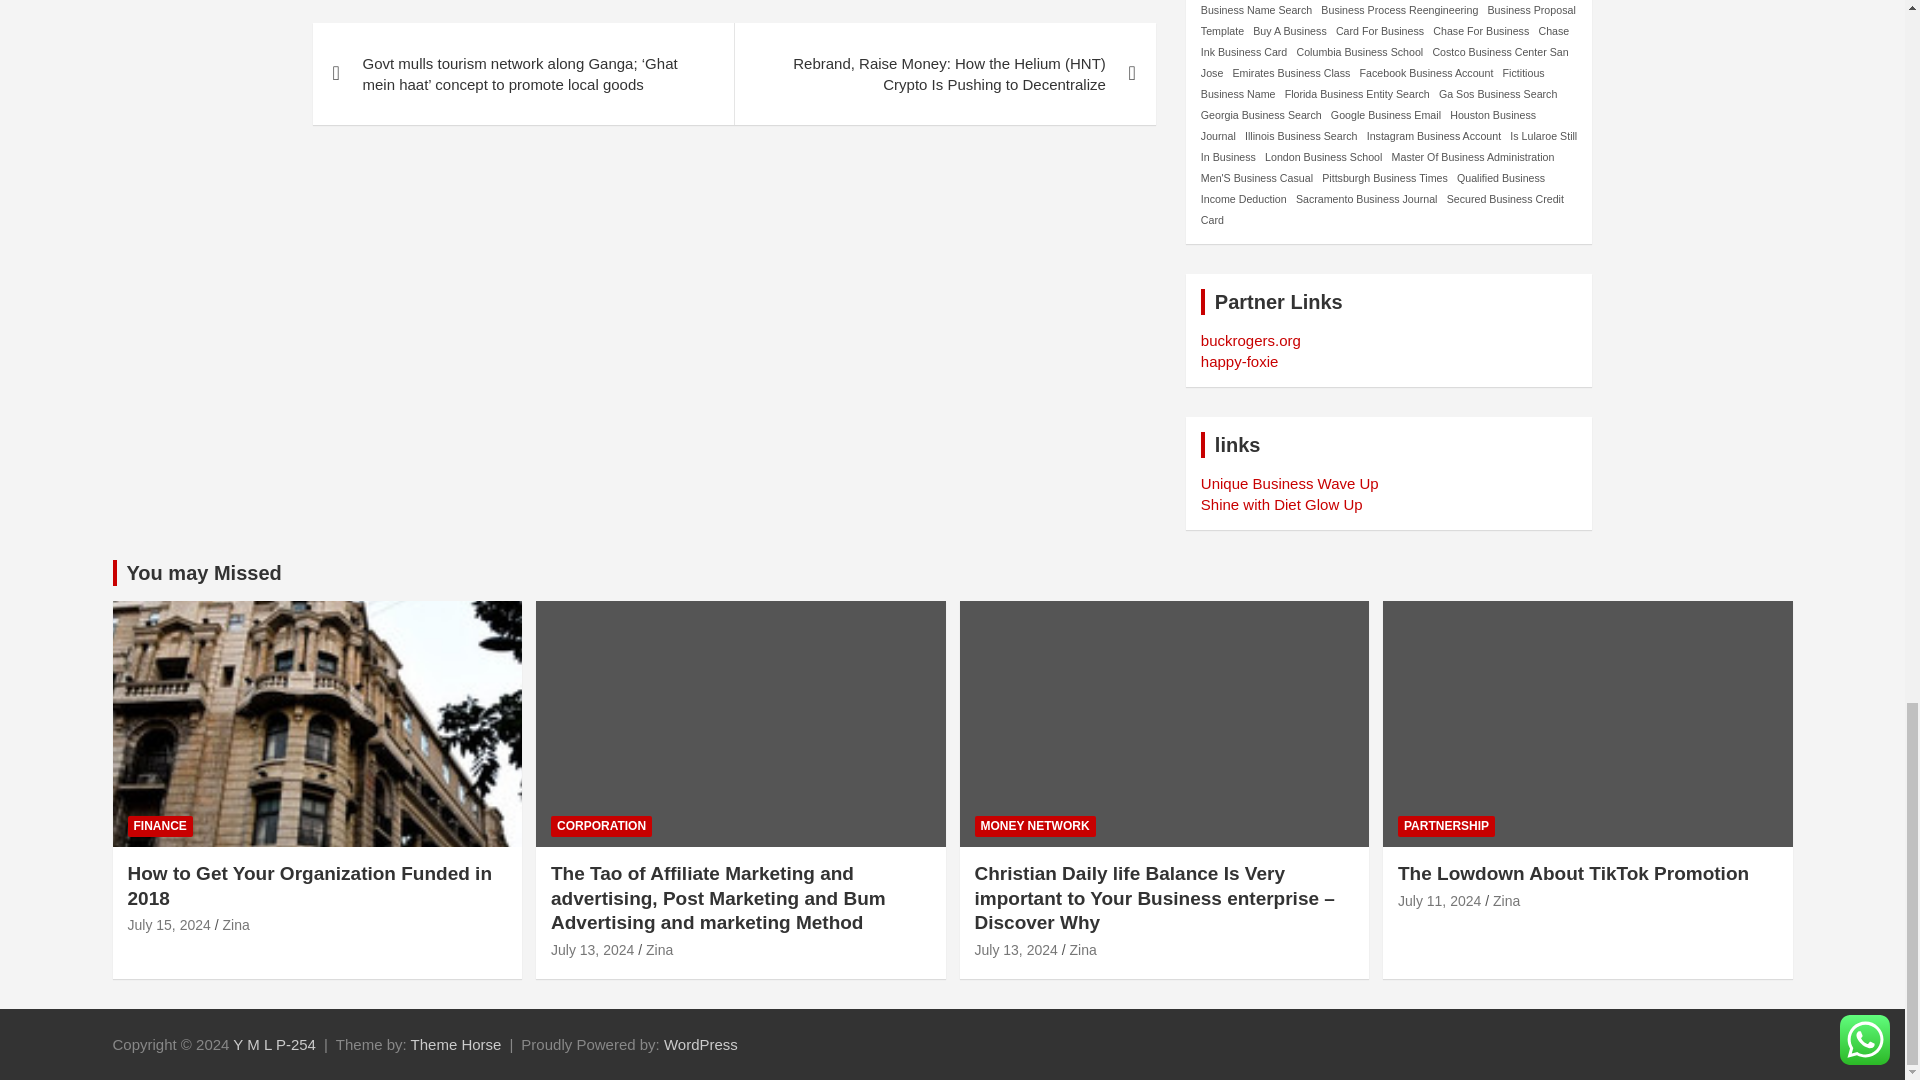 The width and height of the screenshot is (1920, 1080). Describe the element at coordinates (274, 1044) in the screenshot. I see `Y M L P-254` at that location.